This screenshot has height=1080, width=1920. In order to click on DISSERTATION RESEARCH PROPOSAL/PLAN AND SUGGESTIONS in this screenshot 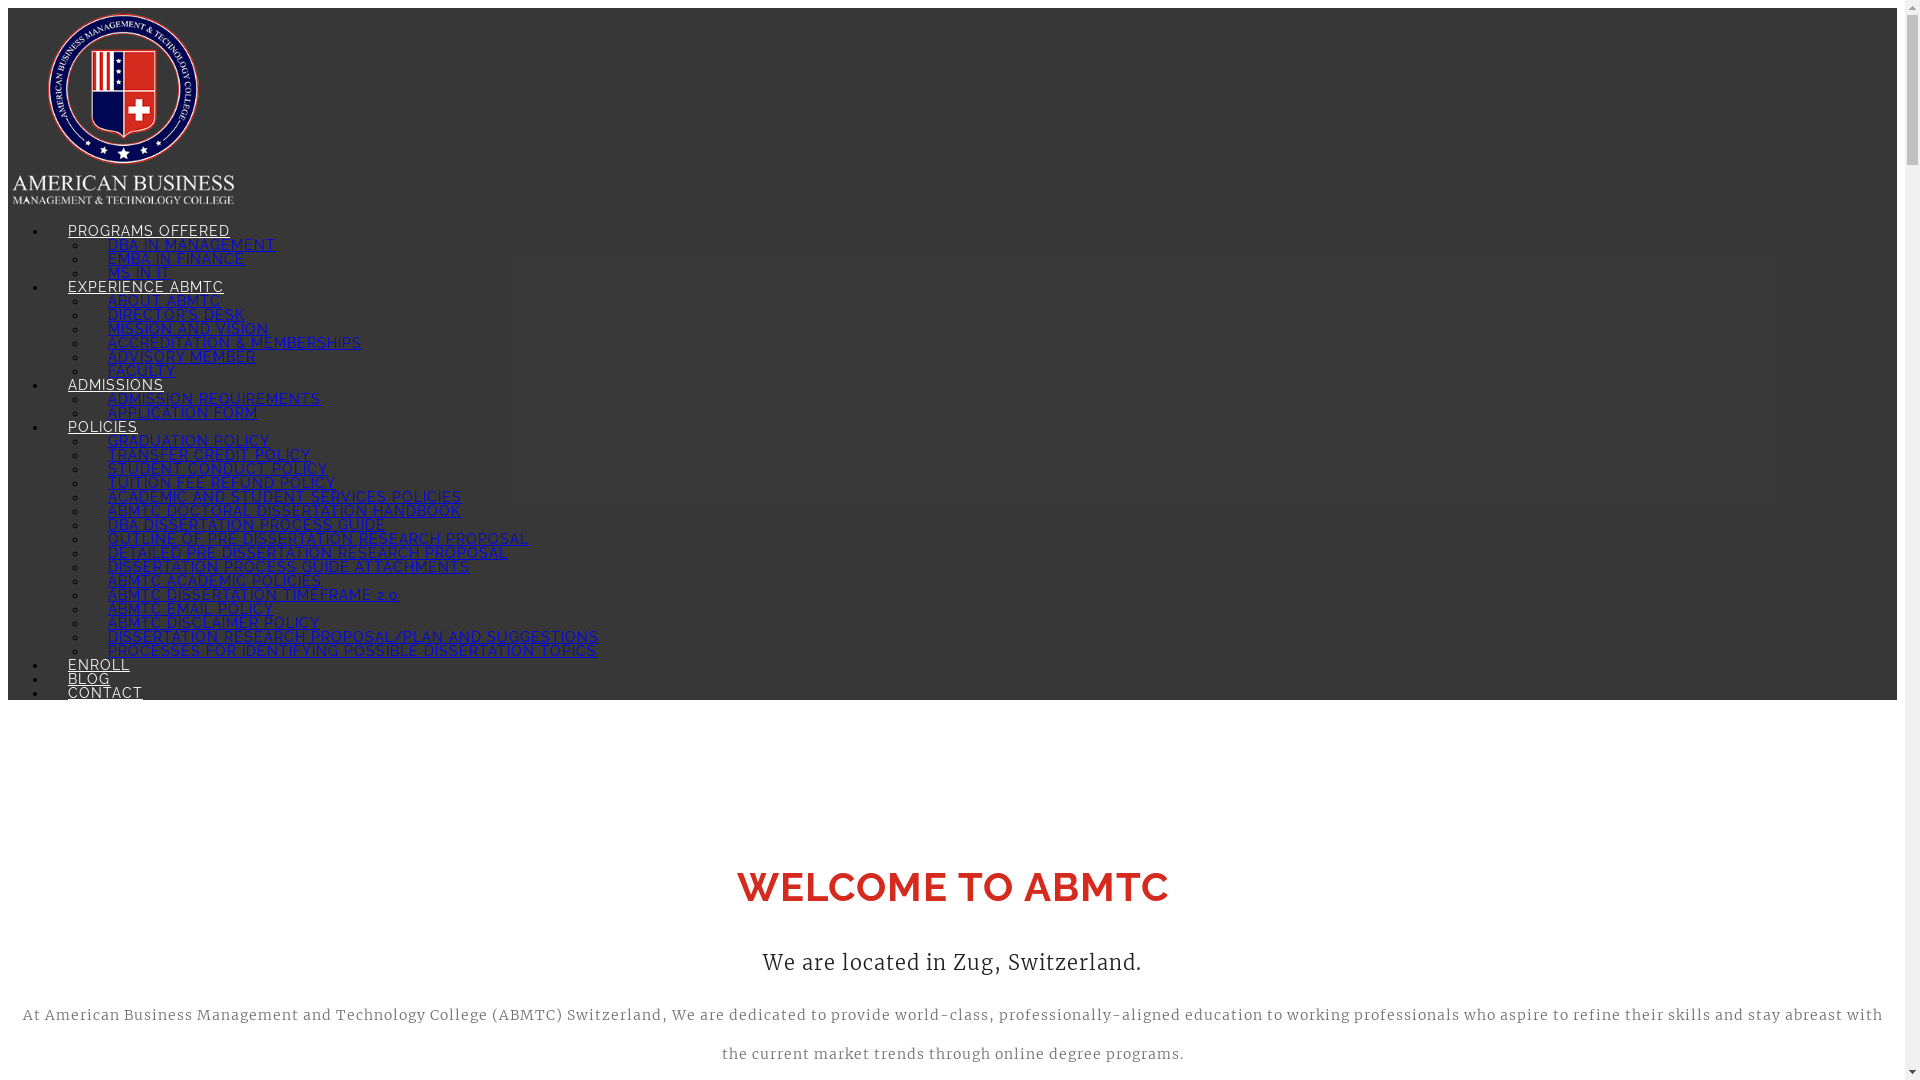, I will do `click(354, 637)`.